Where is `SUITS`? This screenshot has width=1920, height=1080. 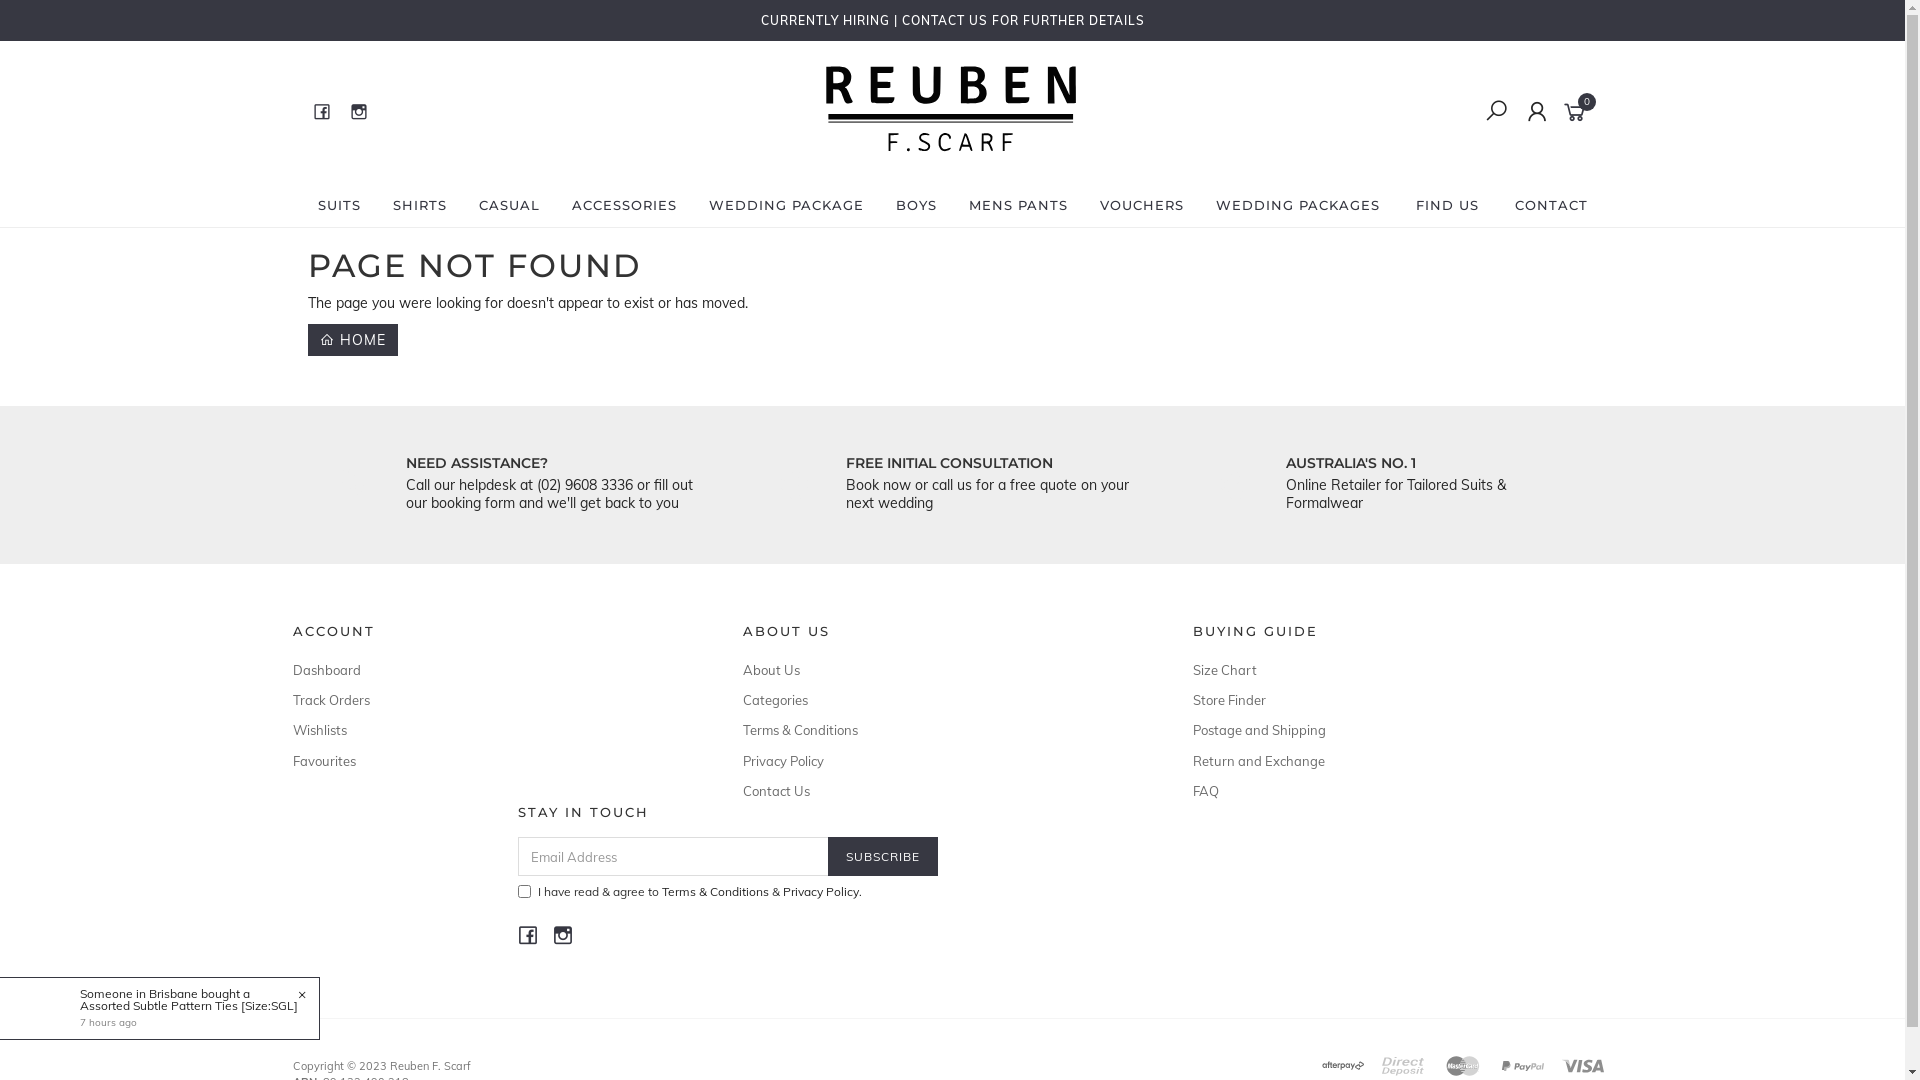
SUITS is located at coordinates (340, 205).